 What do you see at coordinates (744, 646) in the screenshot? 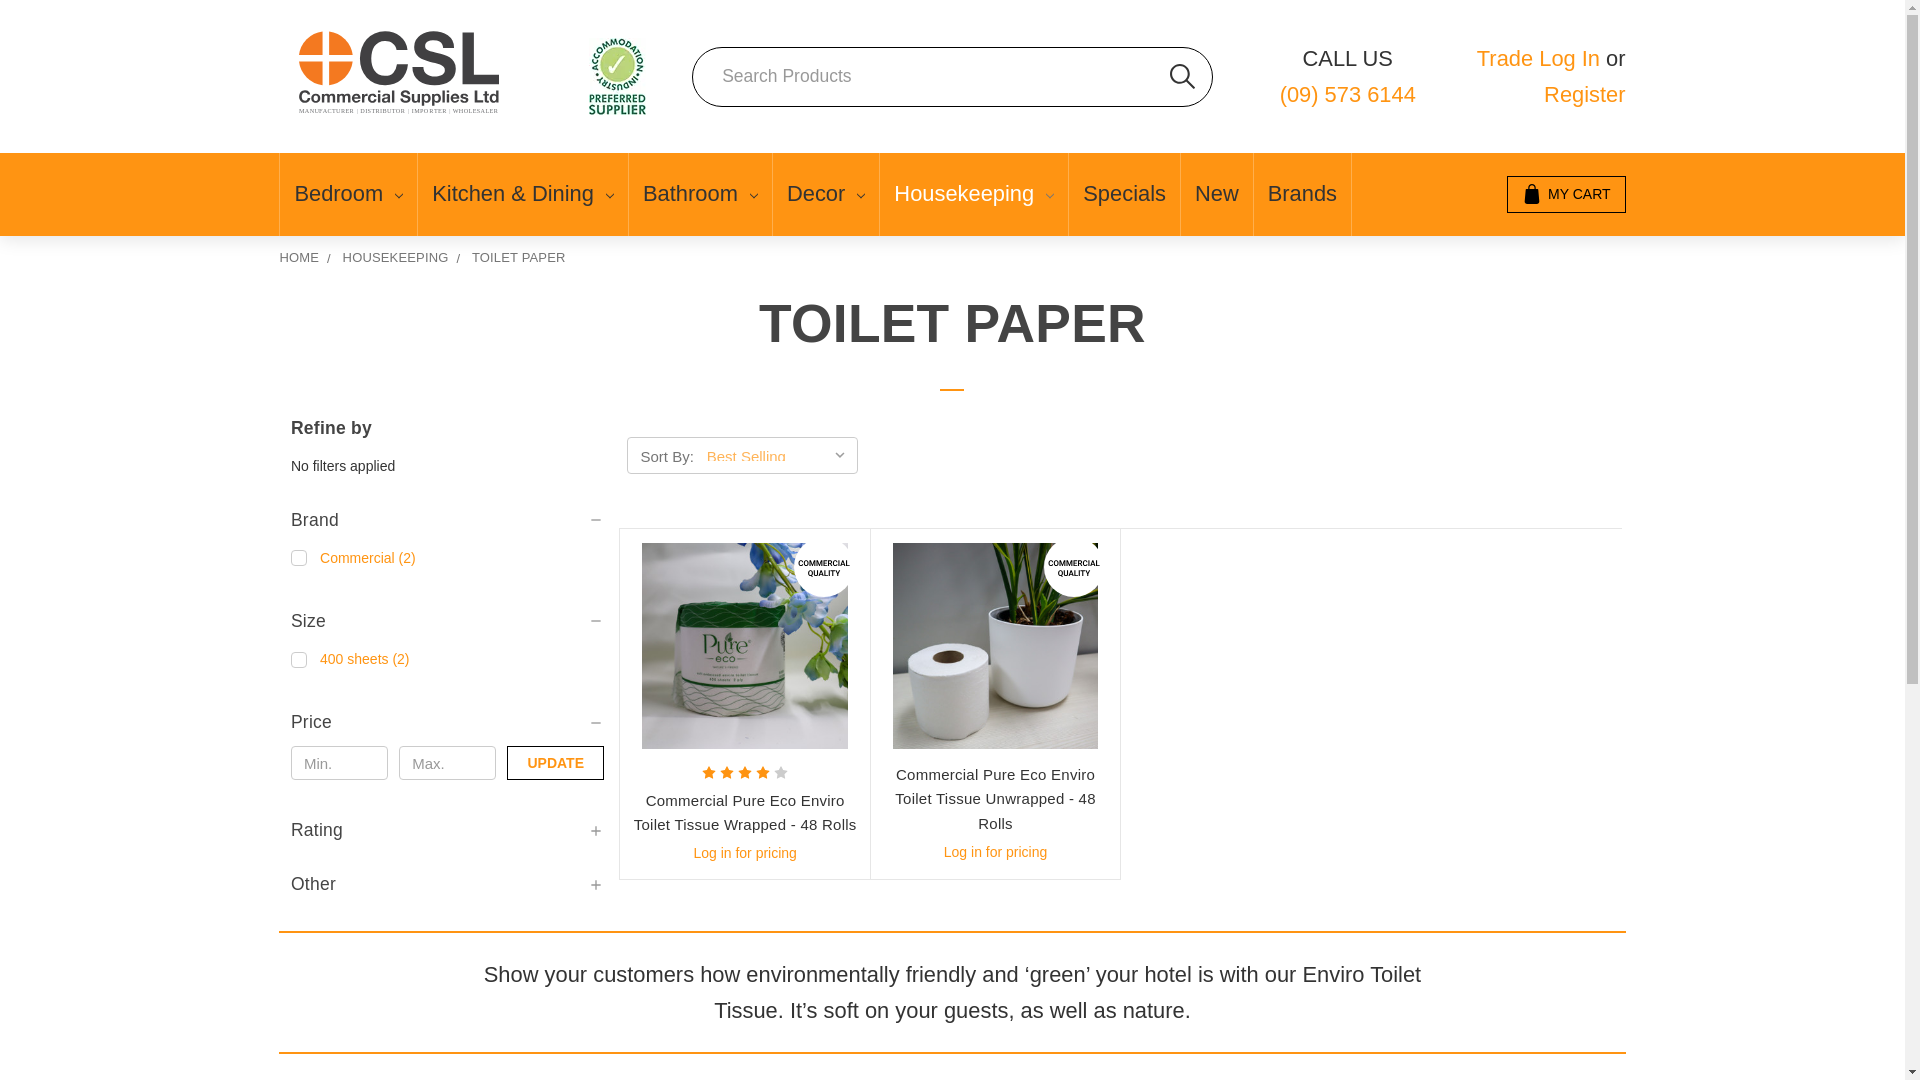
I see `Commercial Pure Eco Enviro Toilet Tissue Wrapped - 48 Rolls` at bounding box center [744, 646].